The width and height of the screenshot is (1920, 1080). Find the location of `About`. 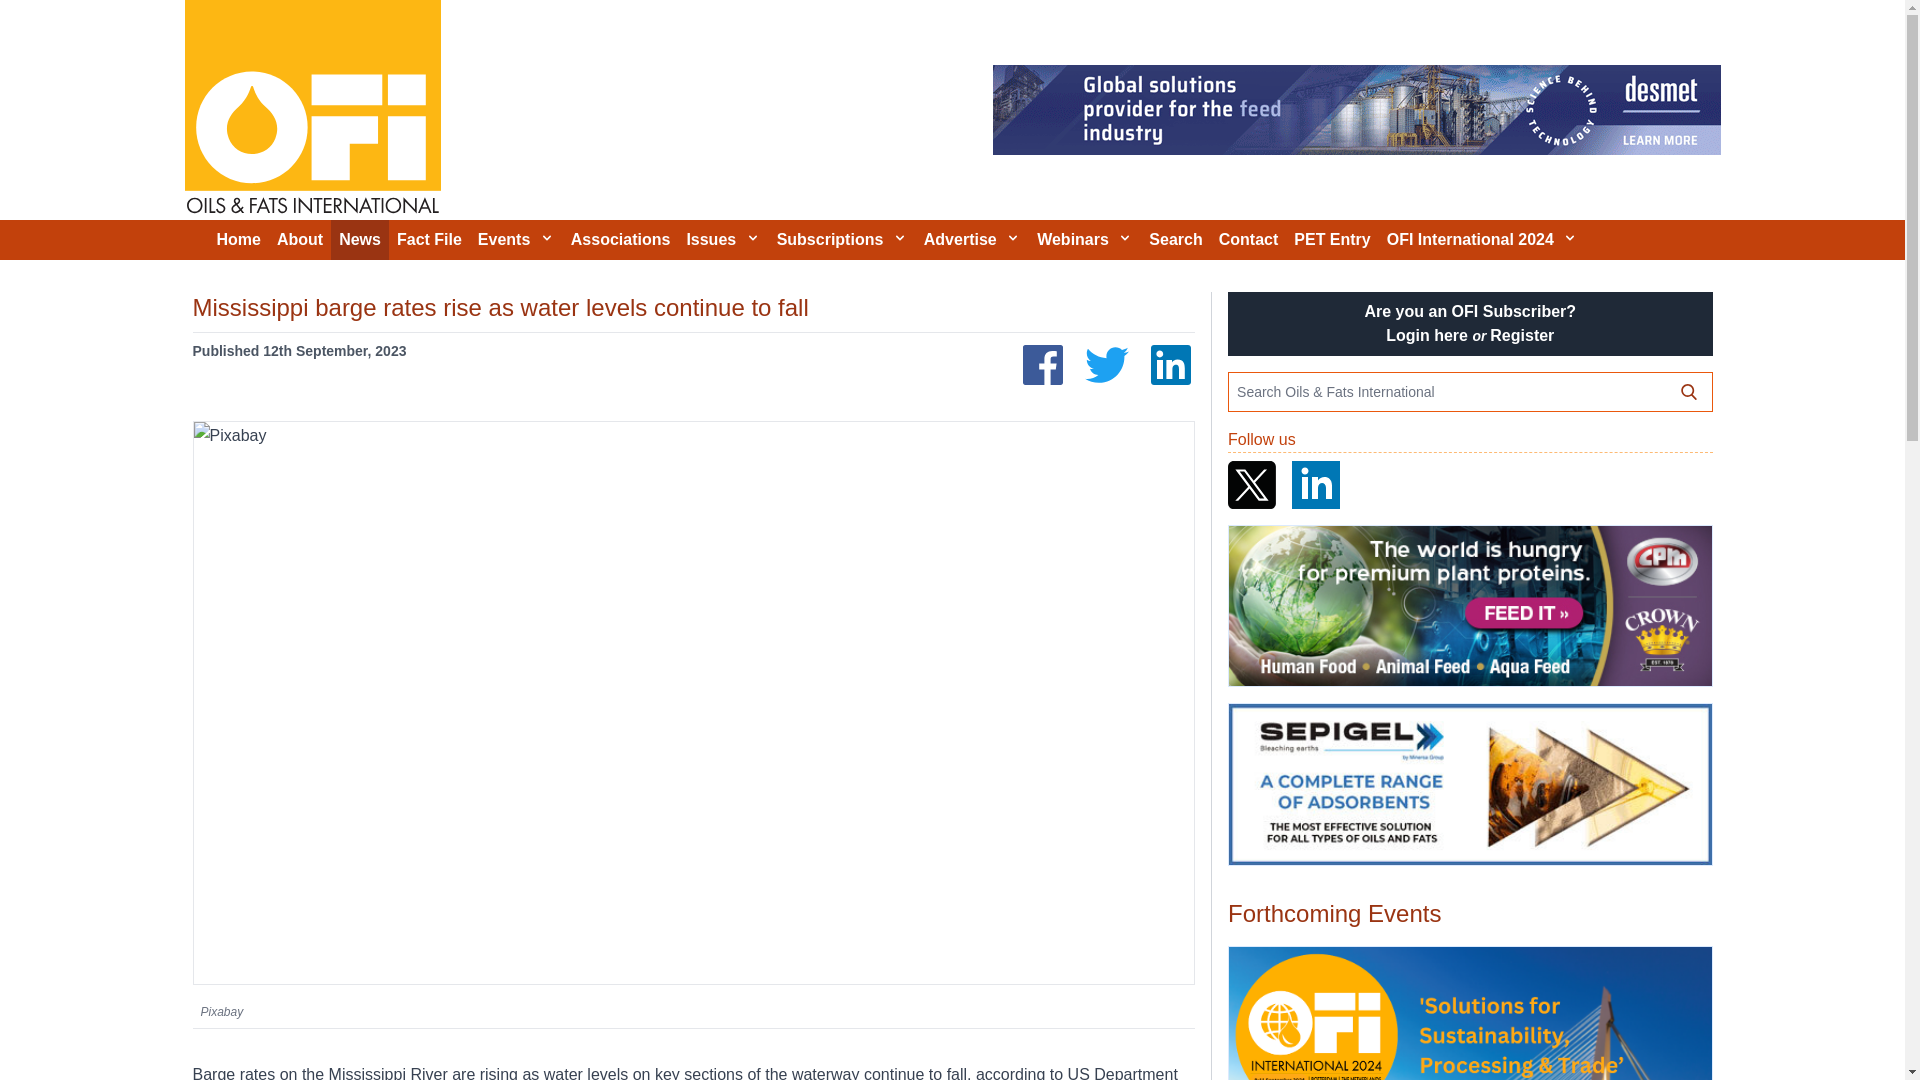

About is located at coordinates (299, 240).